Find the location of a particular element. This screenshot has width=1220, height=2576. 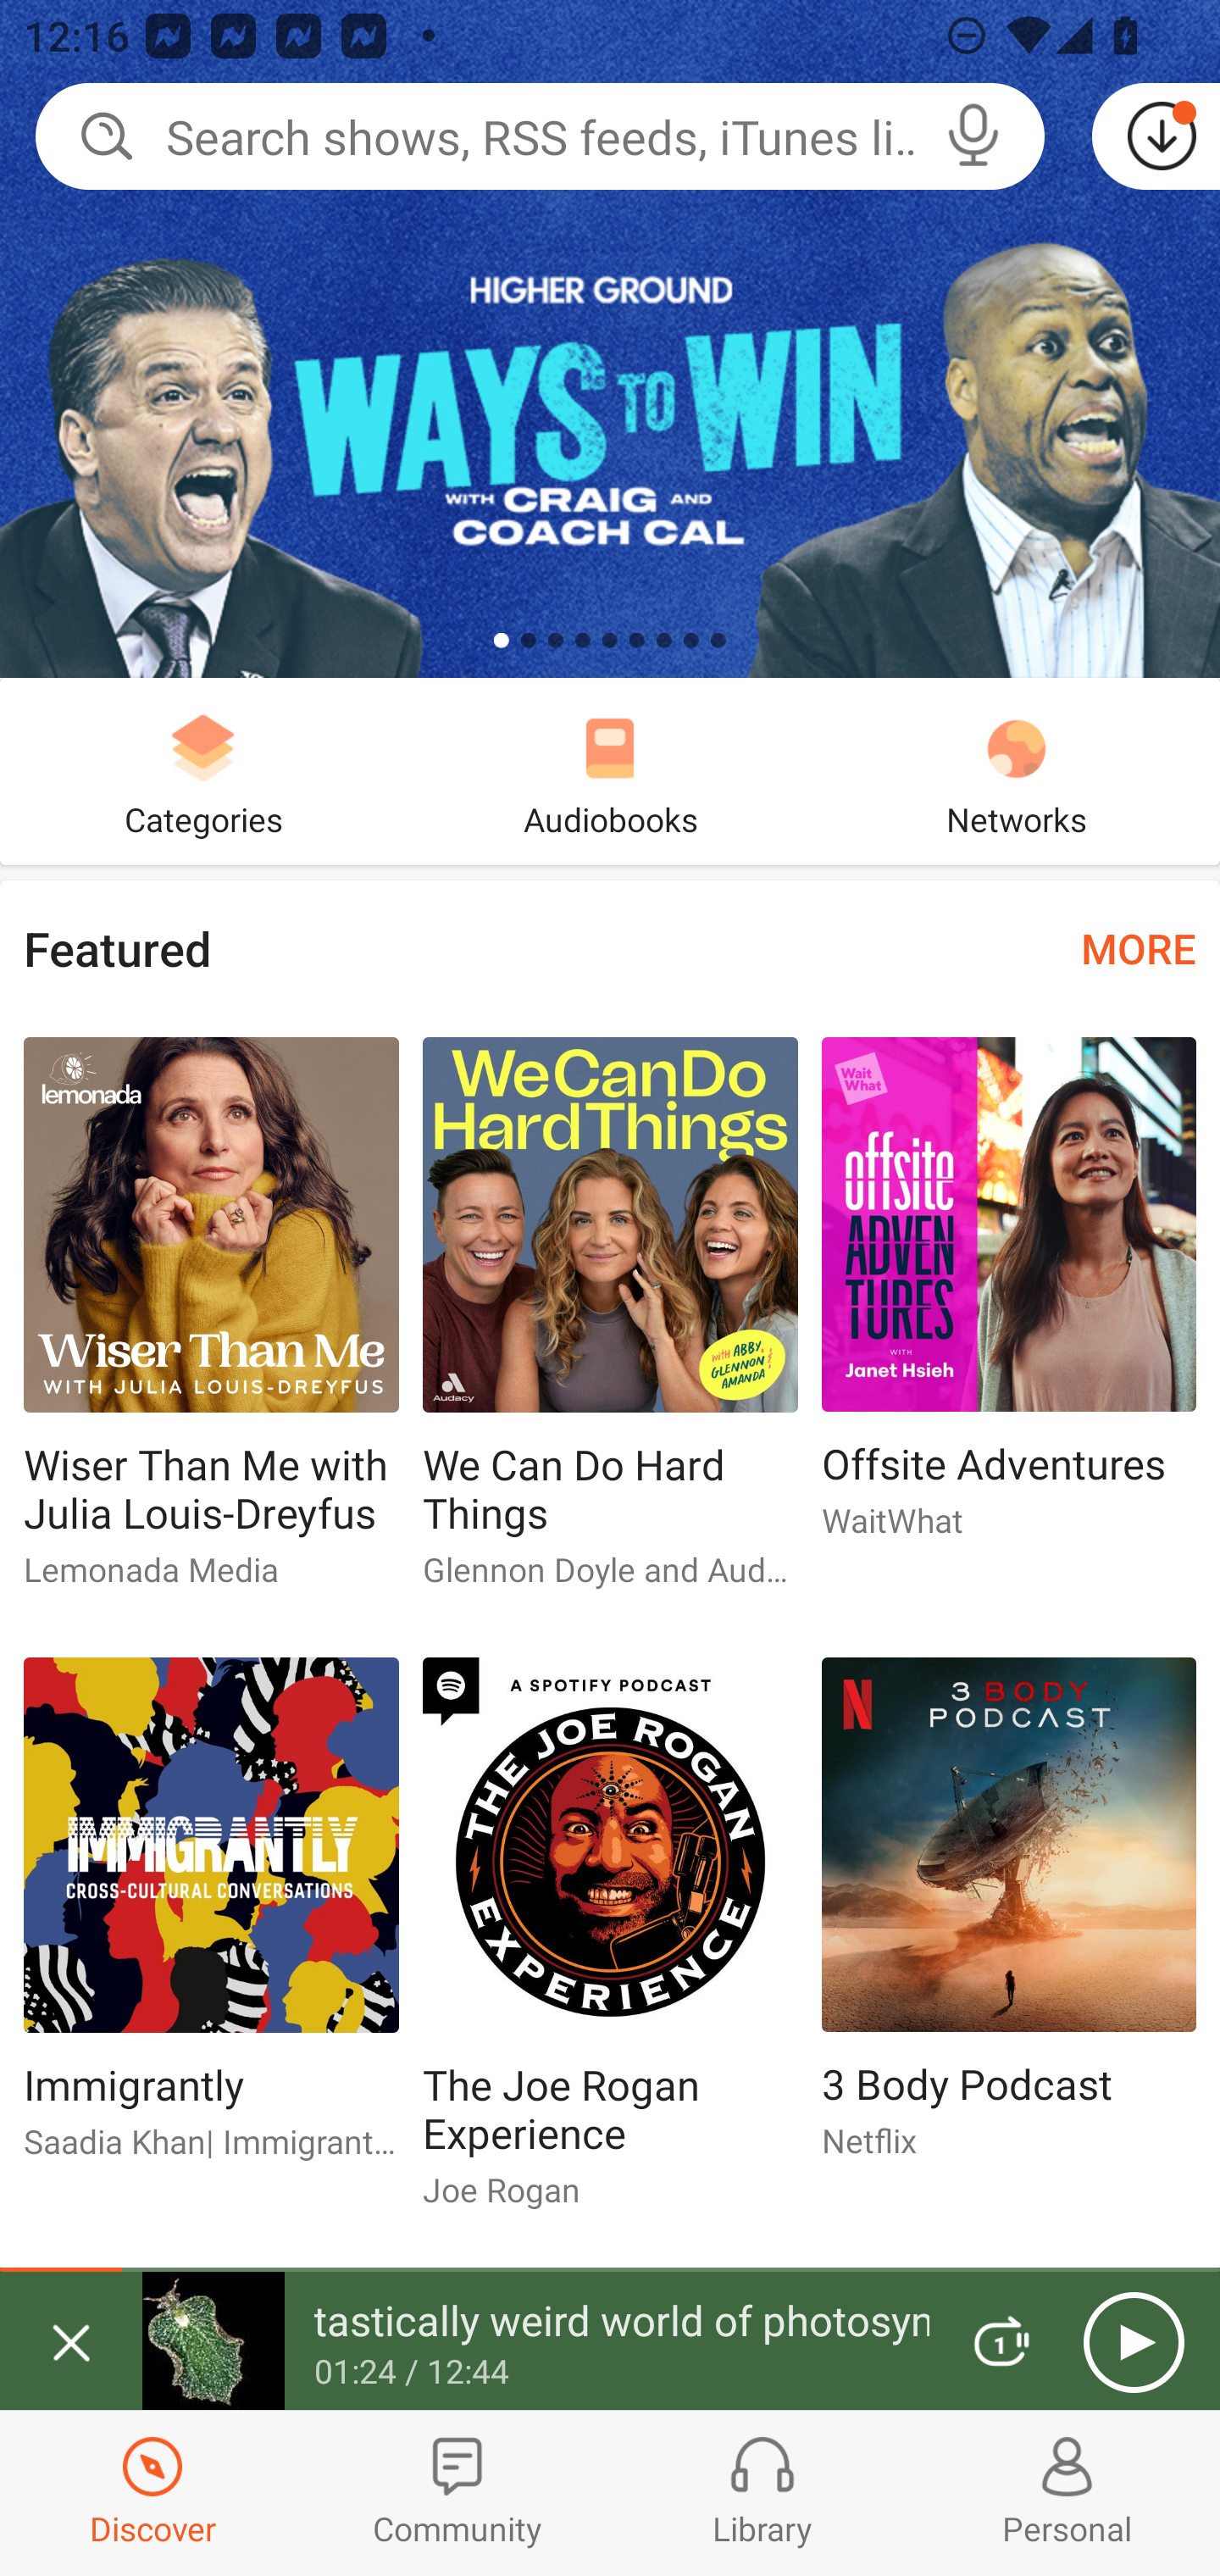

Audiobooks is located at coordinates (610, 771).